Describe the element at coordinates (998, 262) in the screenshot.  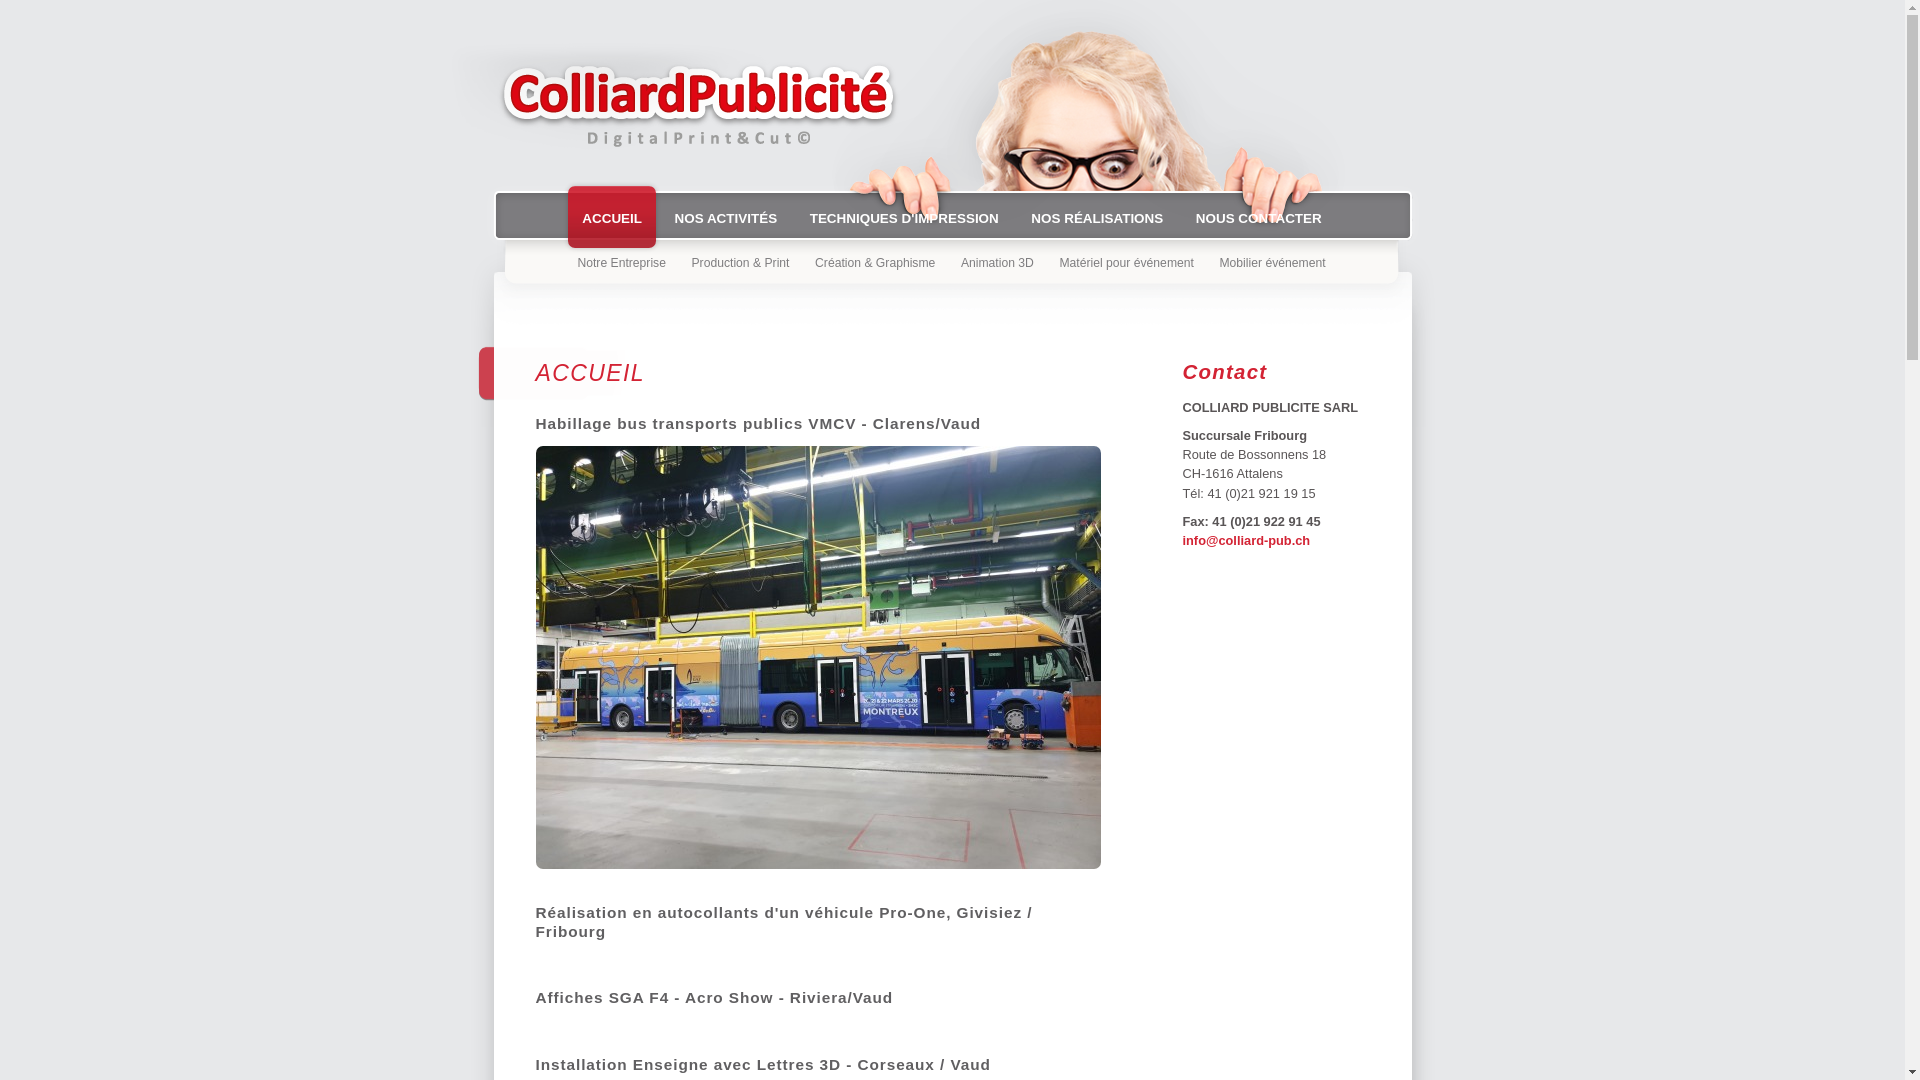
I see `Animation 3D` at that location.